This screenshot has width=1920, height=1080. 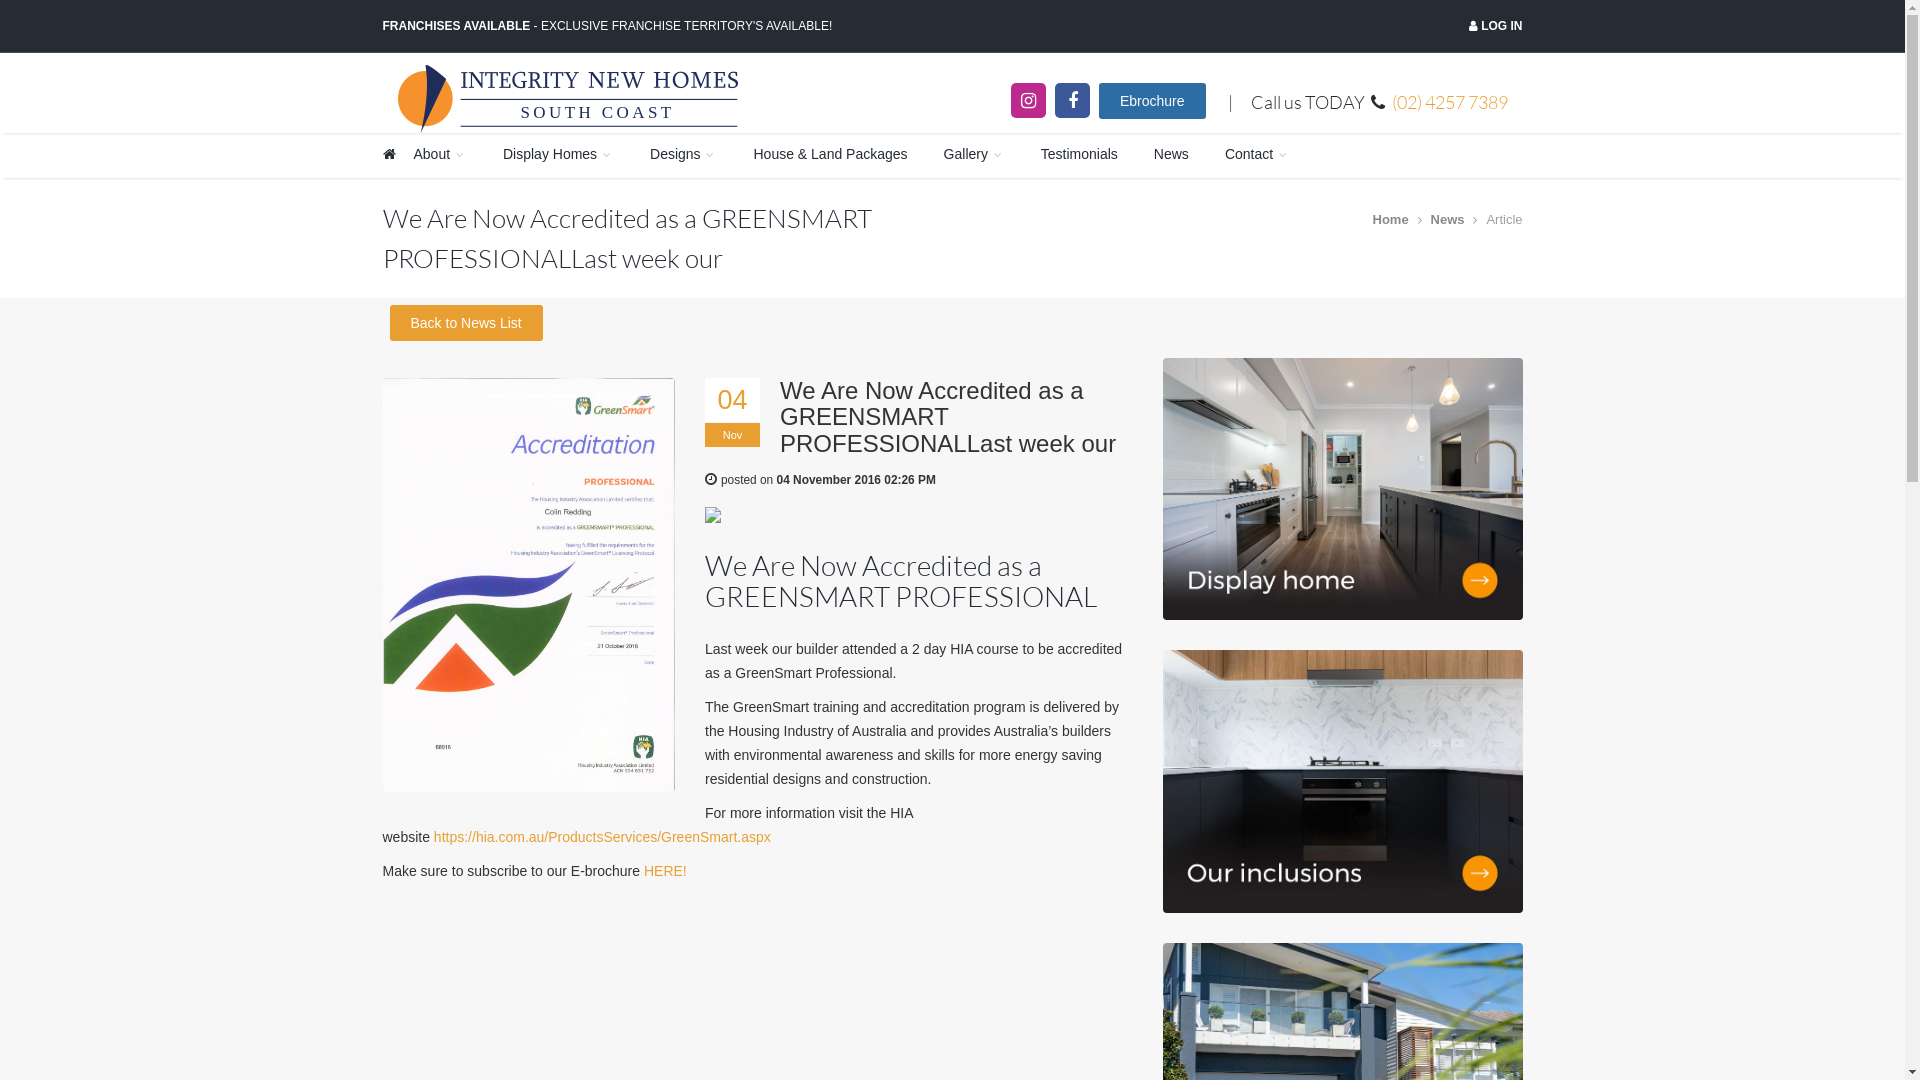 I want to click on HERE!, so click(x=666, y=871).